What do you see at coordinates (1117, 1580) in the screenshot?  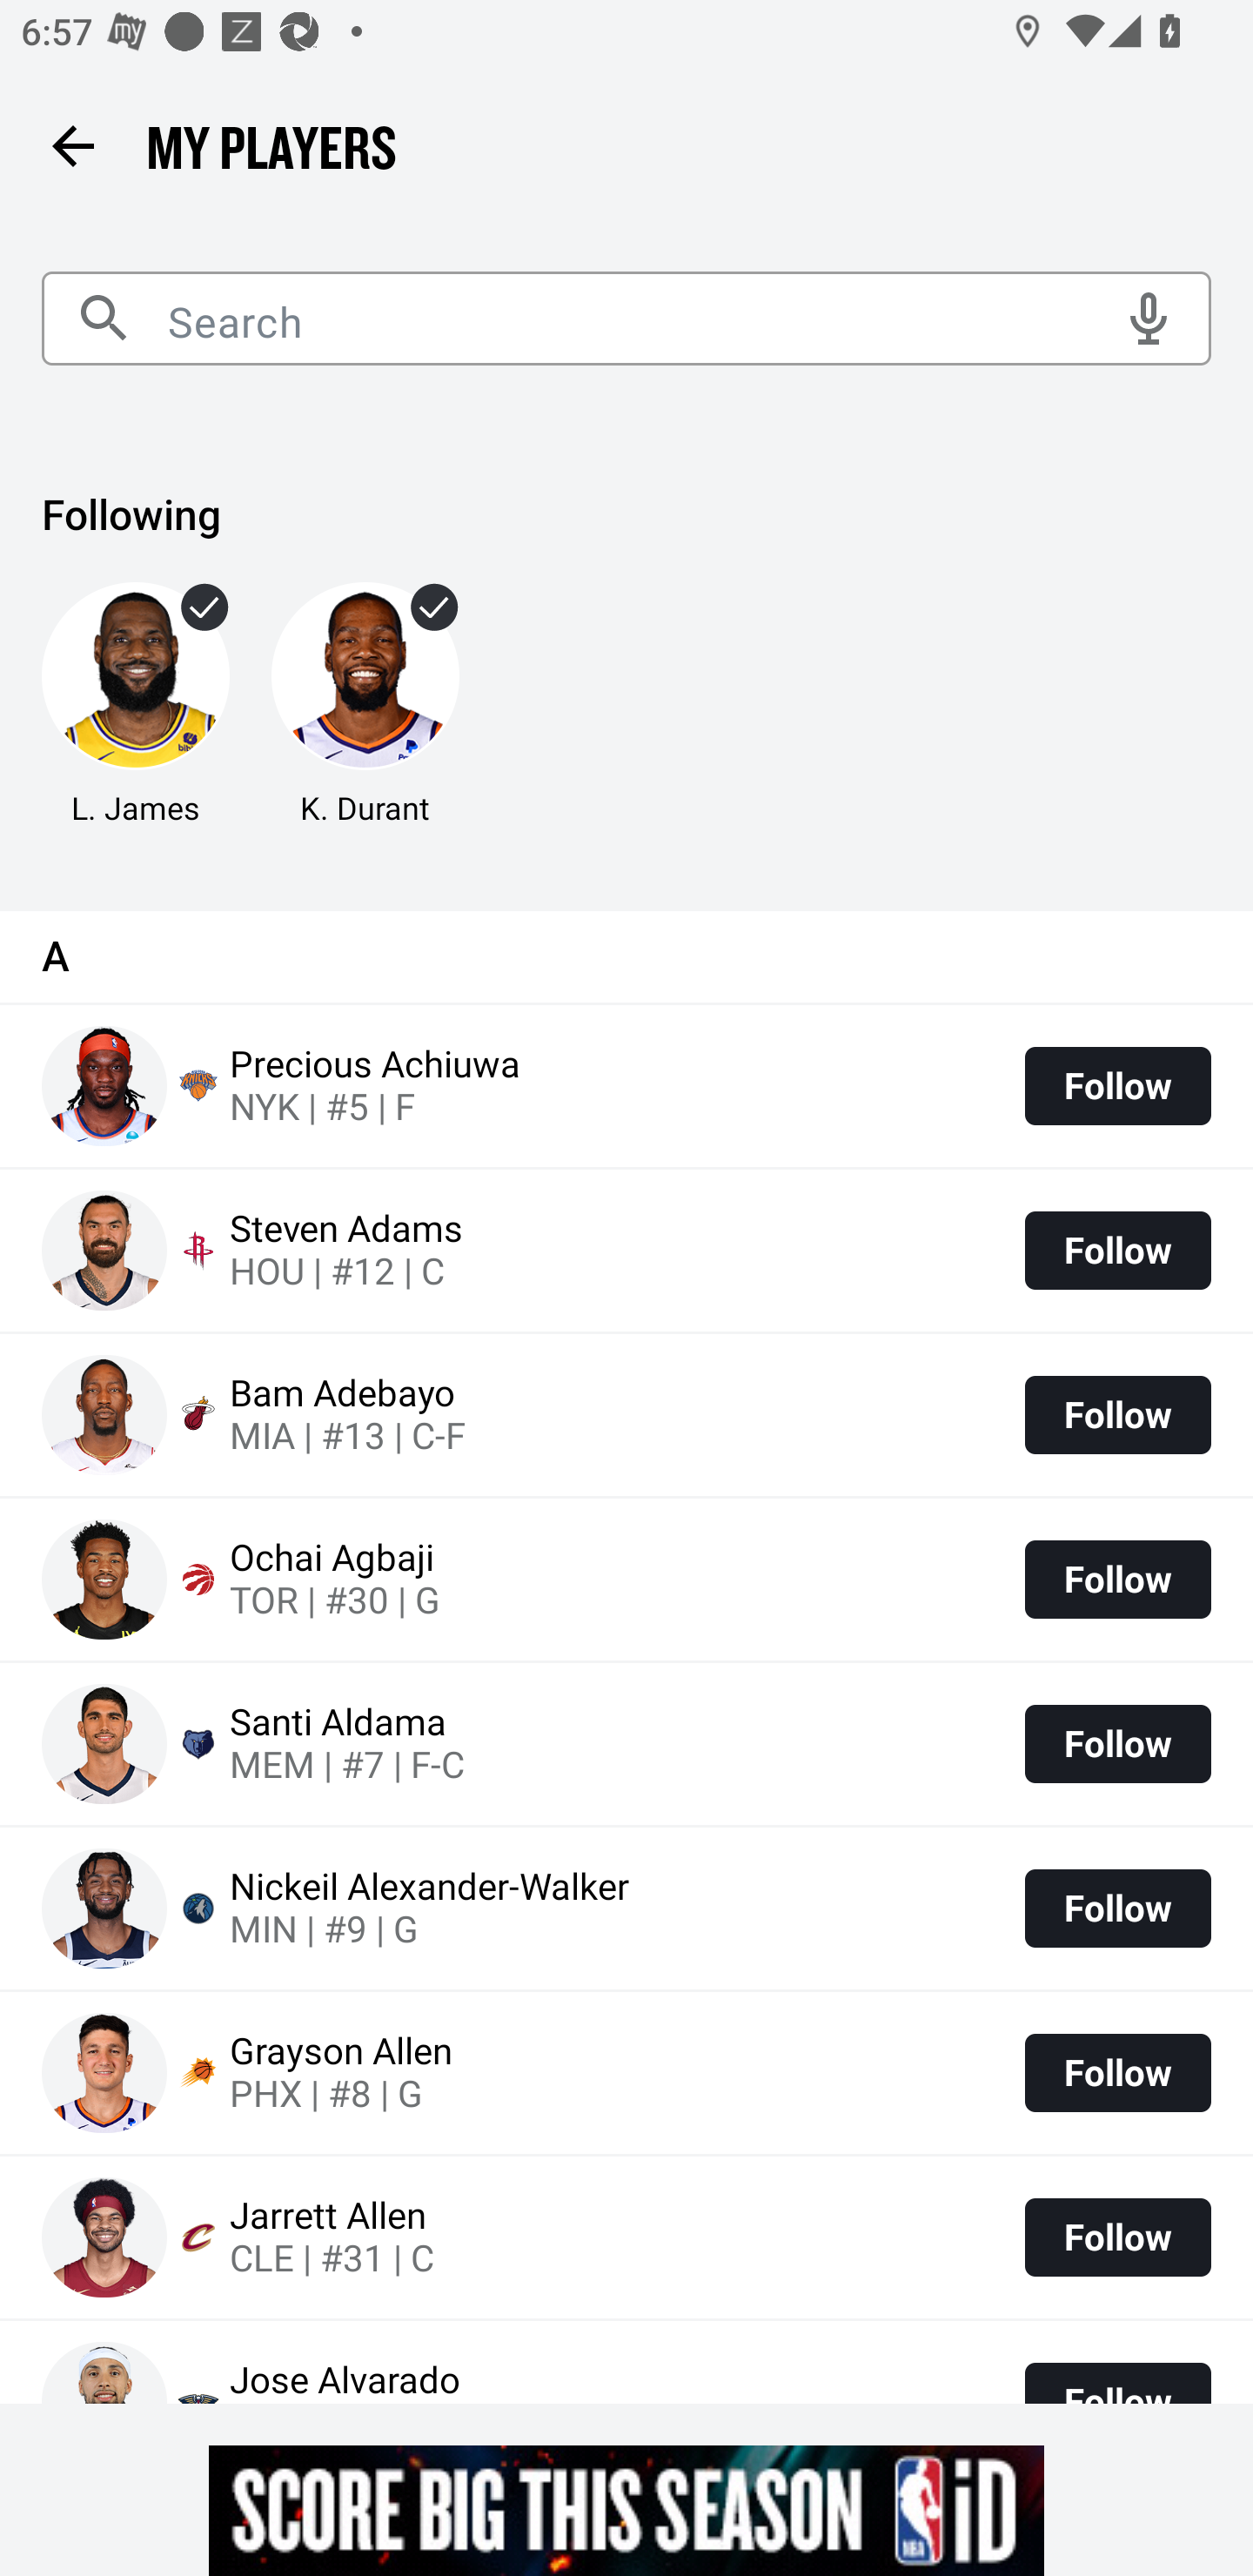 I see `Follow` at bounding box center [1117, 1580].